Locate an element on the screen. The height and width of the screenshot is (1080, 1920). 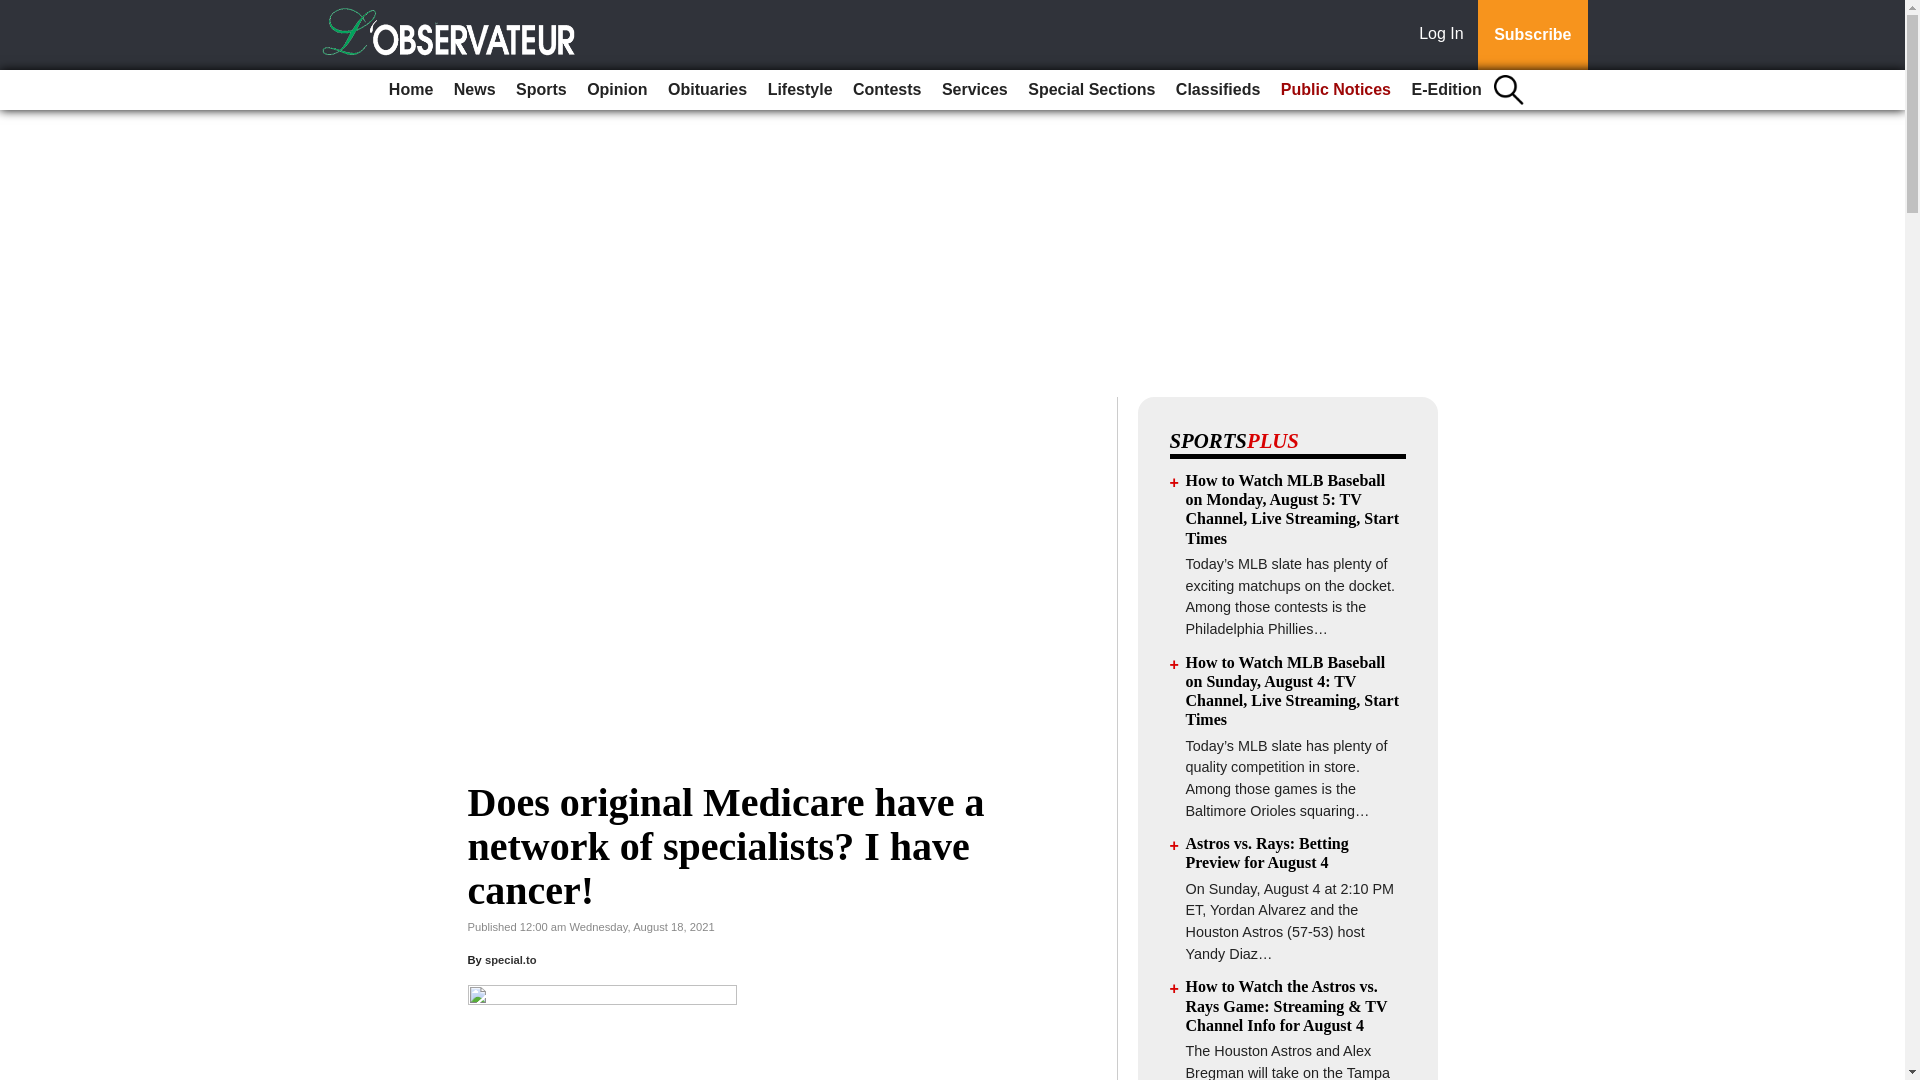
Opinion is located at coordinates (616, 90).